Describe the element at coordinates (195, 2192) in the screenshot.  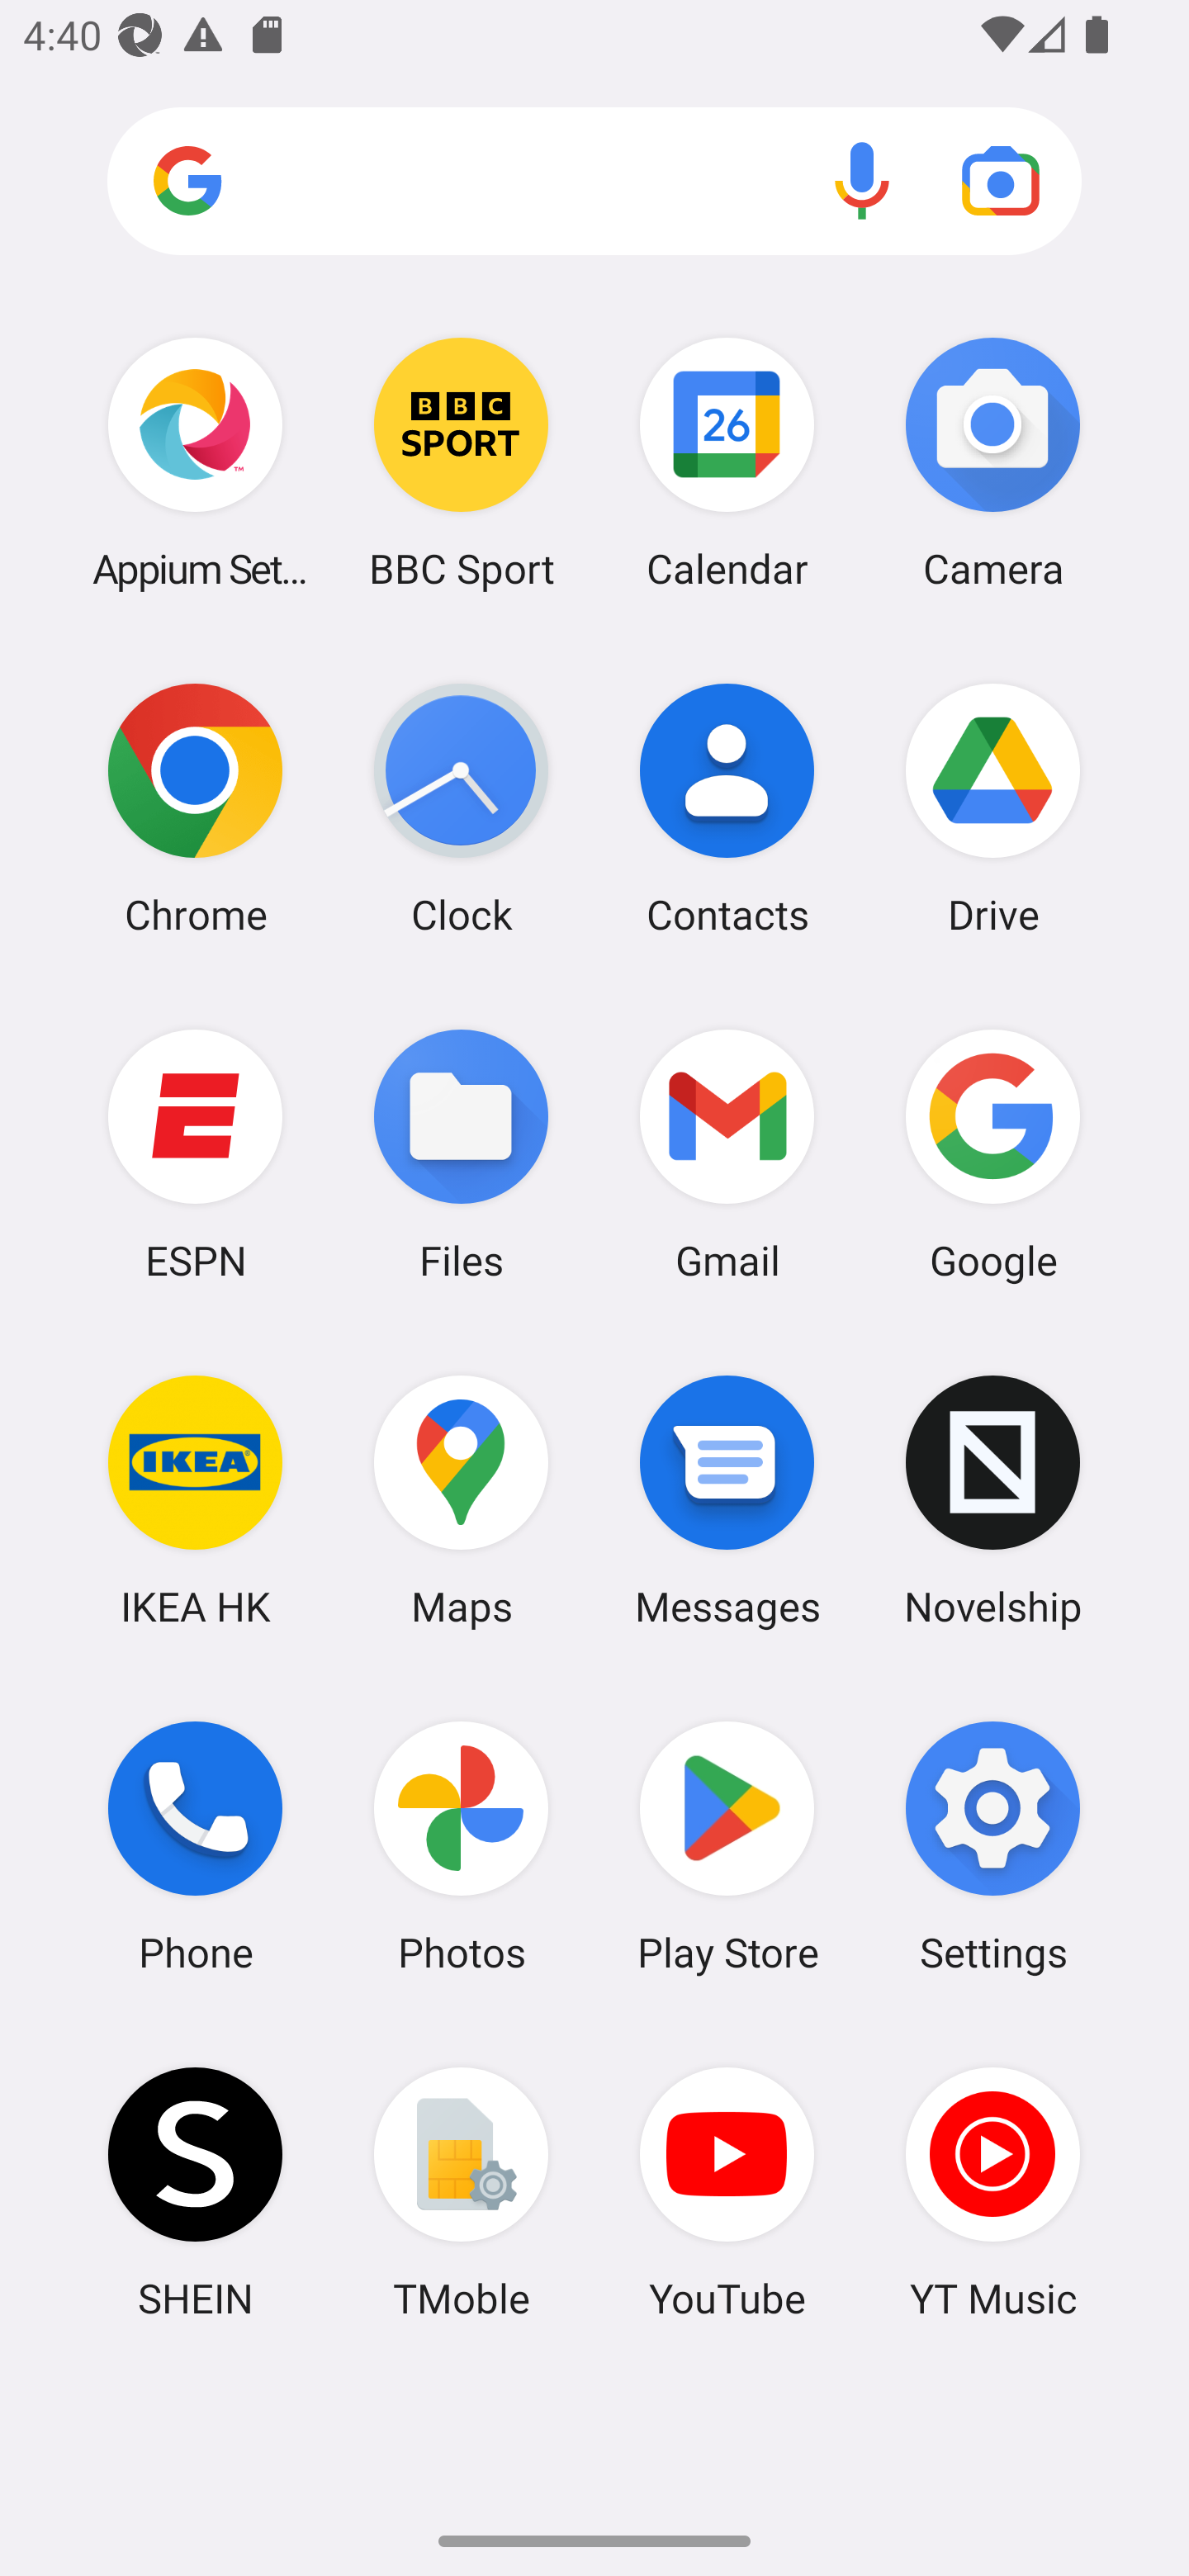
I see `SHEIN` at that location.